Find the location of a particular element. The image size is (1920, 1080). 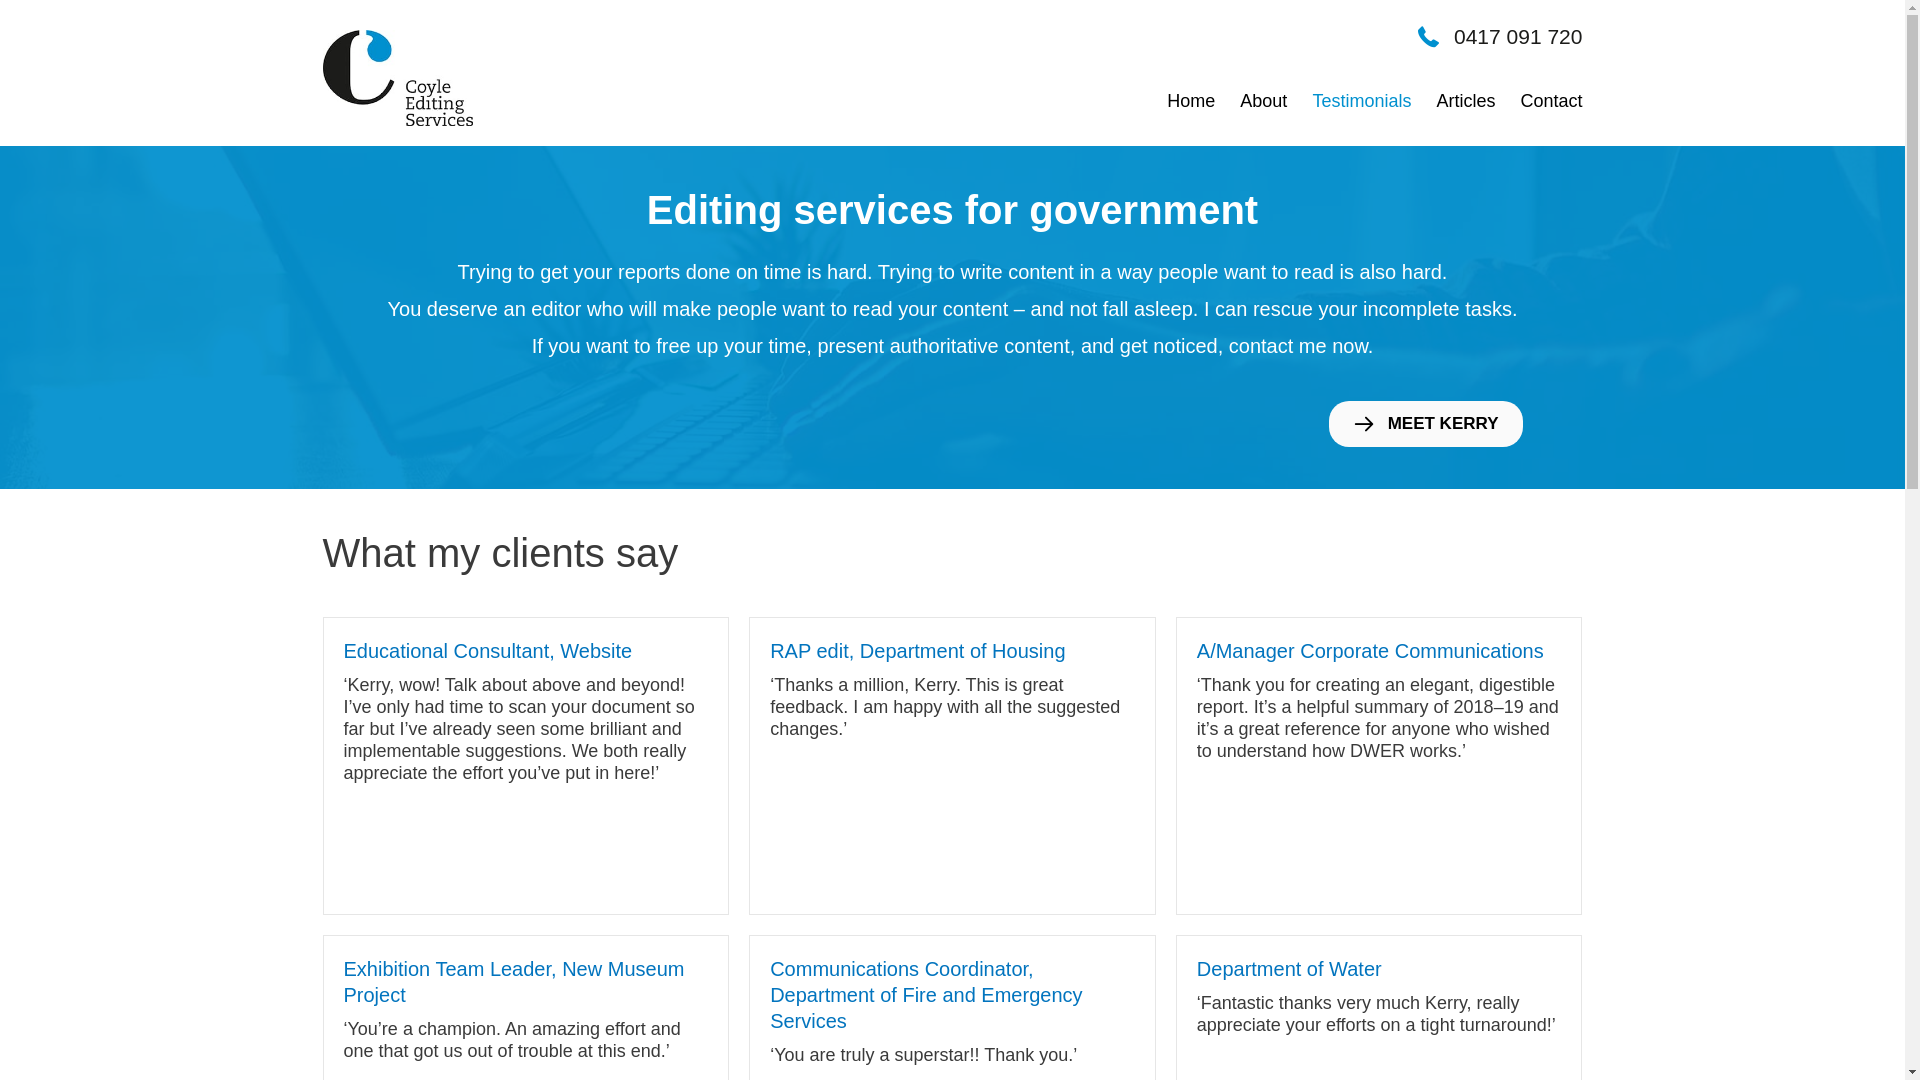

MEET KERRY is located at coordinates (1426, 424).